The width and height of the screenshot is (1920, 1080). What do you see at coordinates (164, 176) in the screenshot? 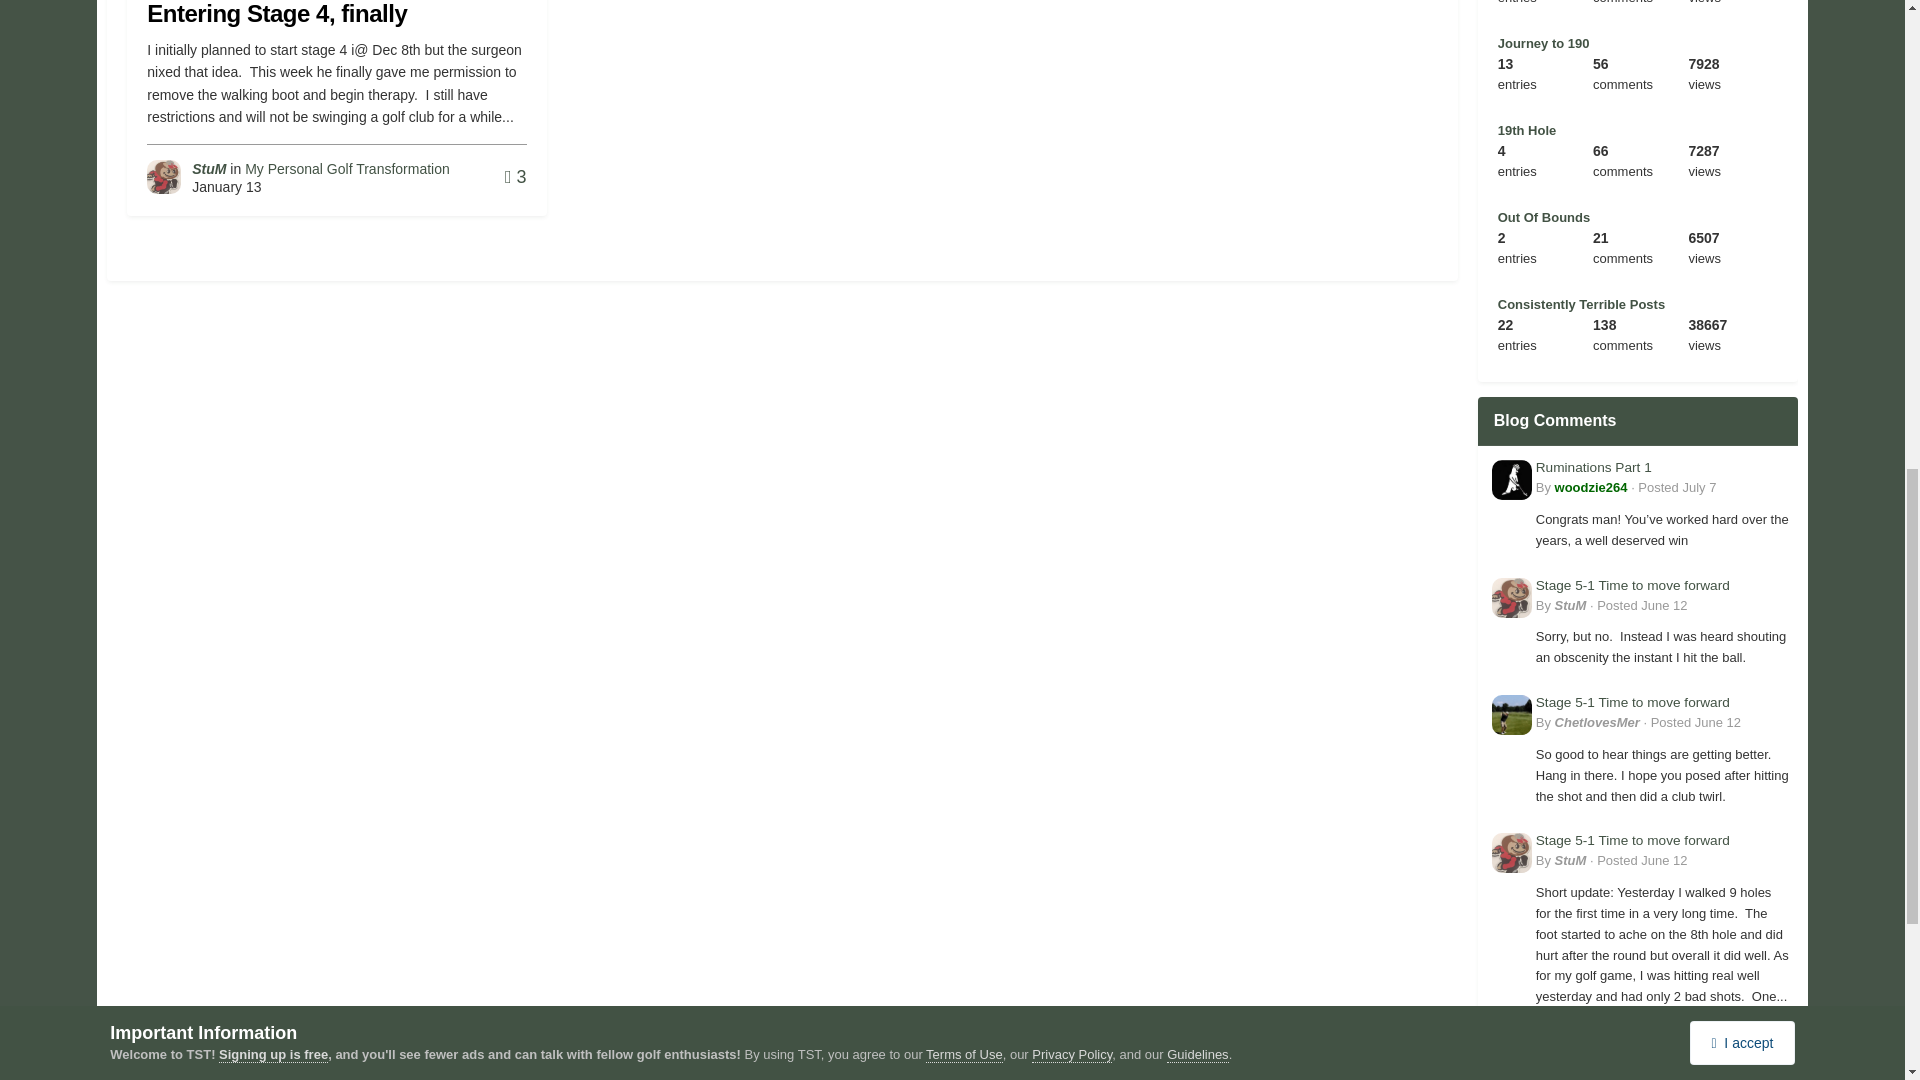
I see `Go to StuM's profile` at bounding box center [164, 176].